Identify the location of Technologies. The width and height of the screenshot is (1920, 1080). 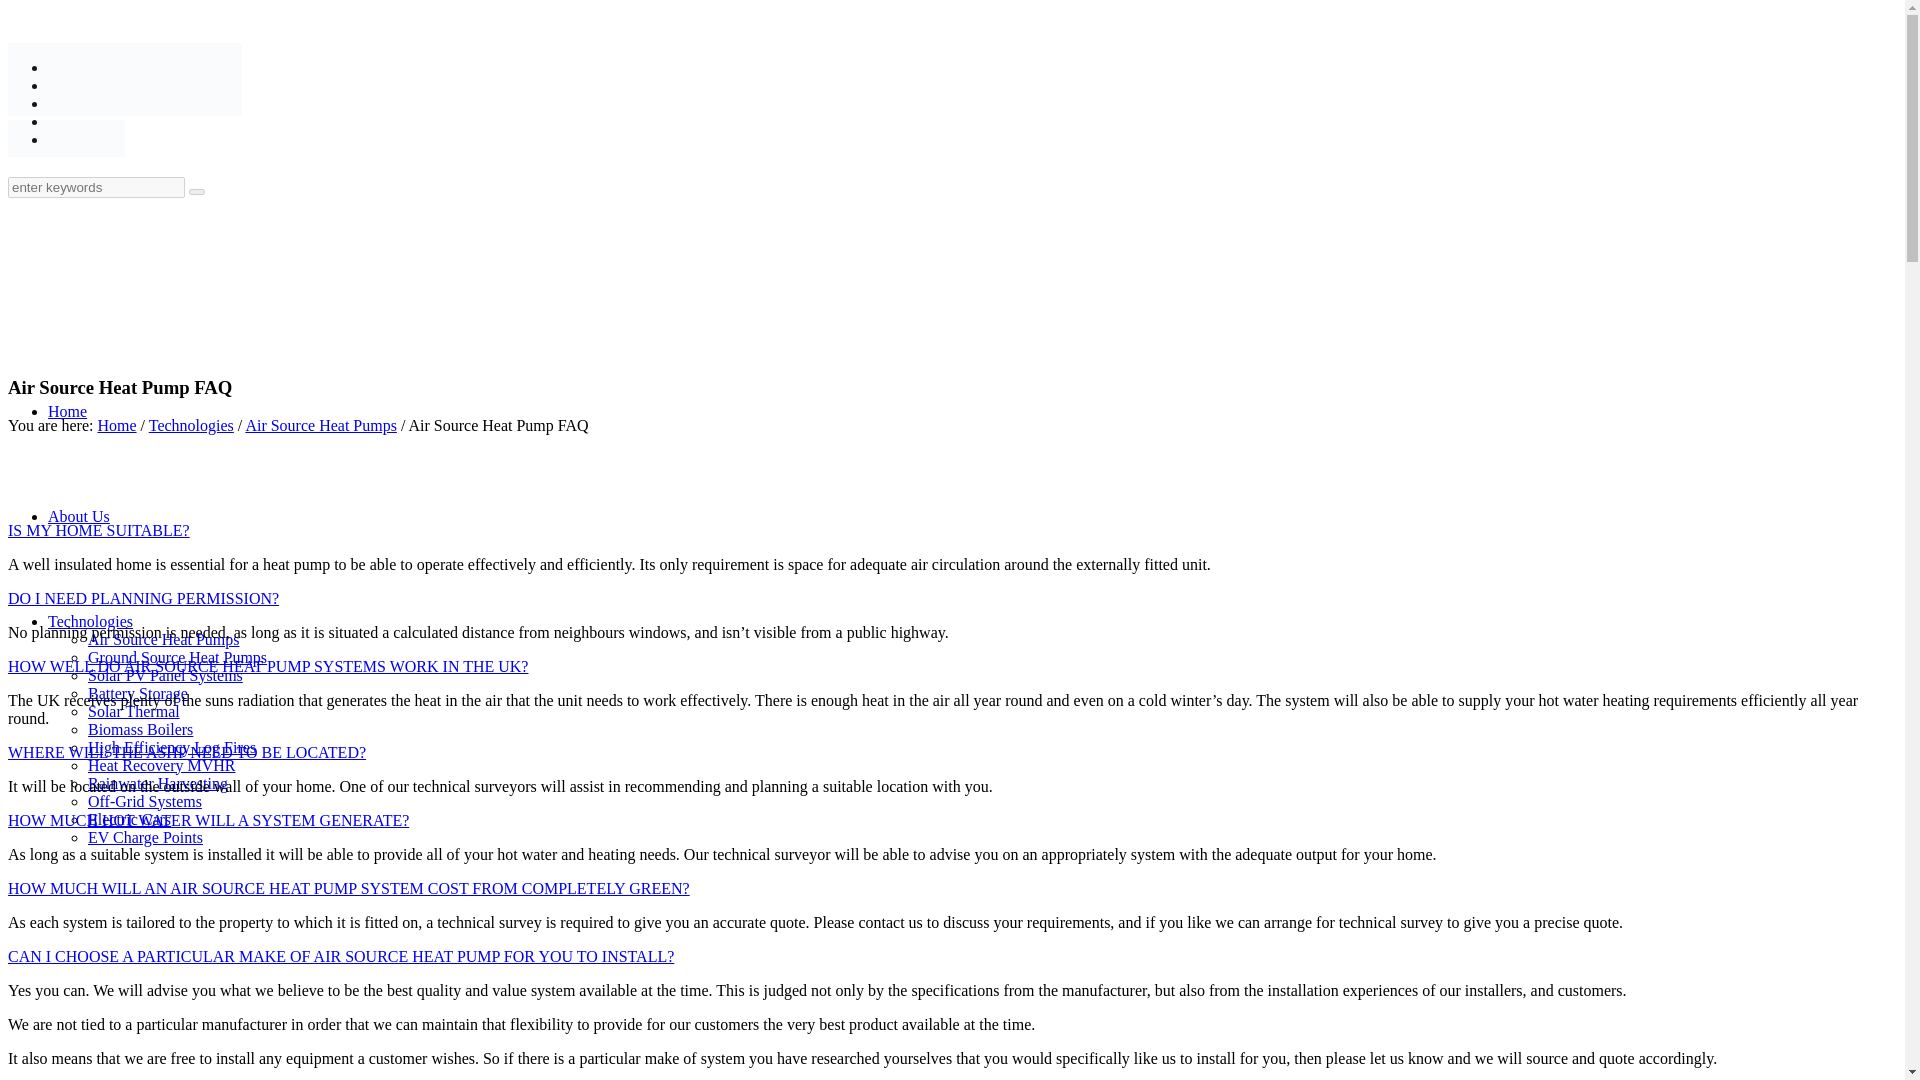
(192, 425).